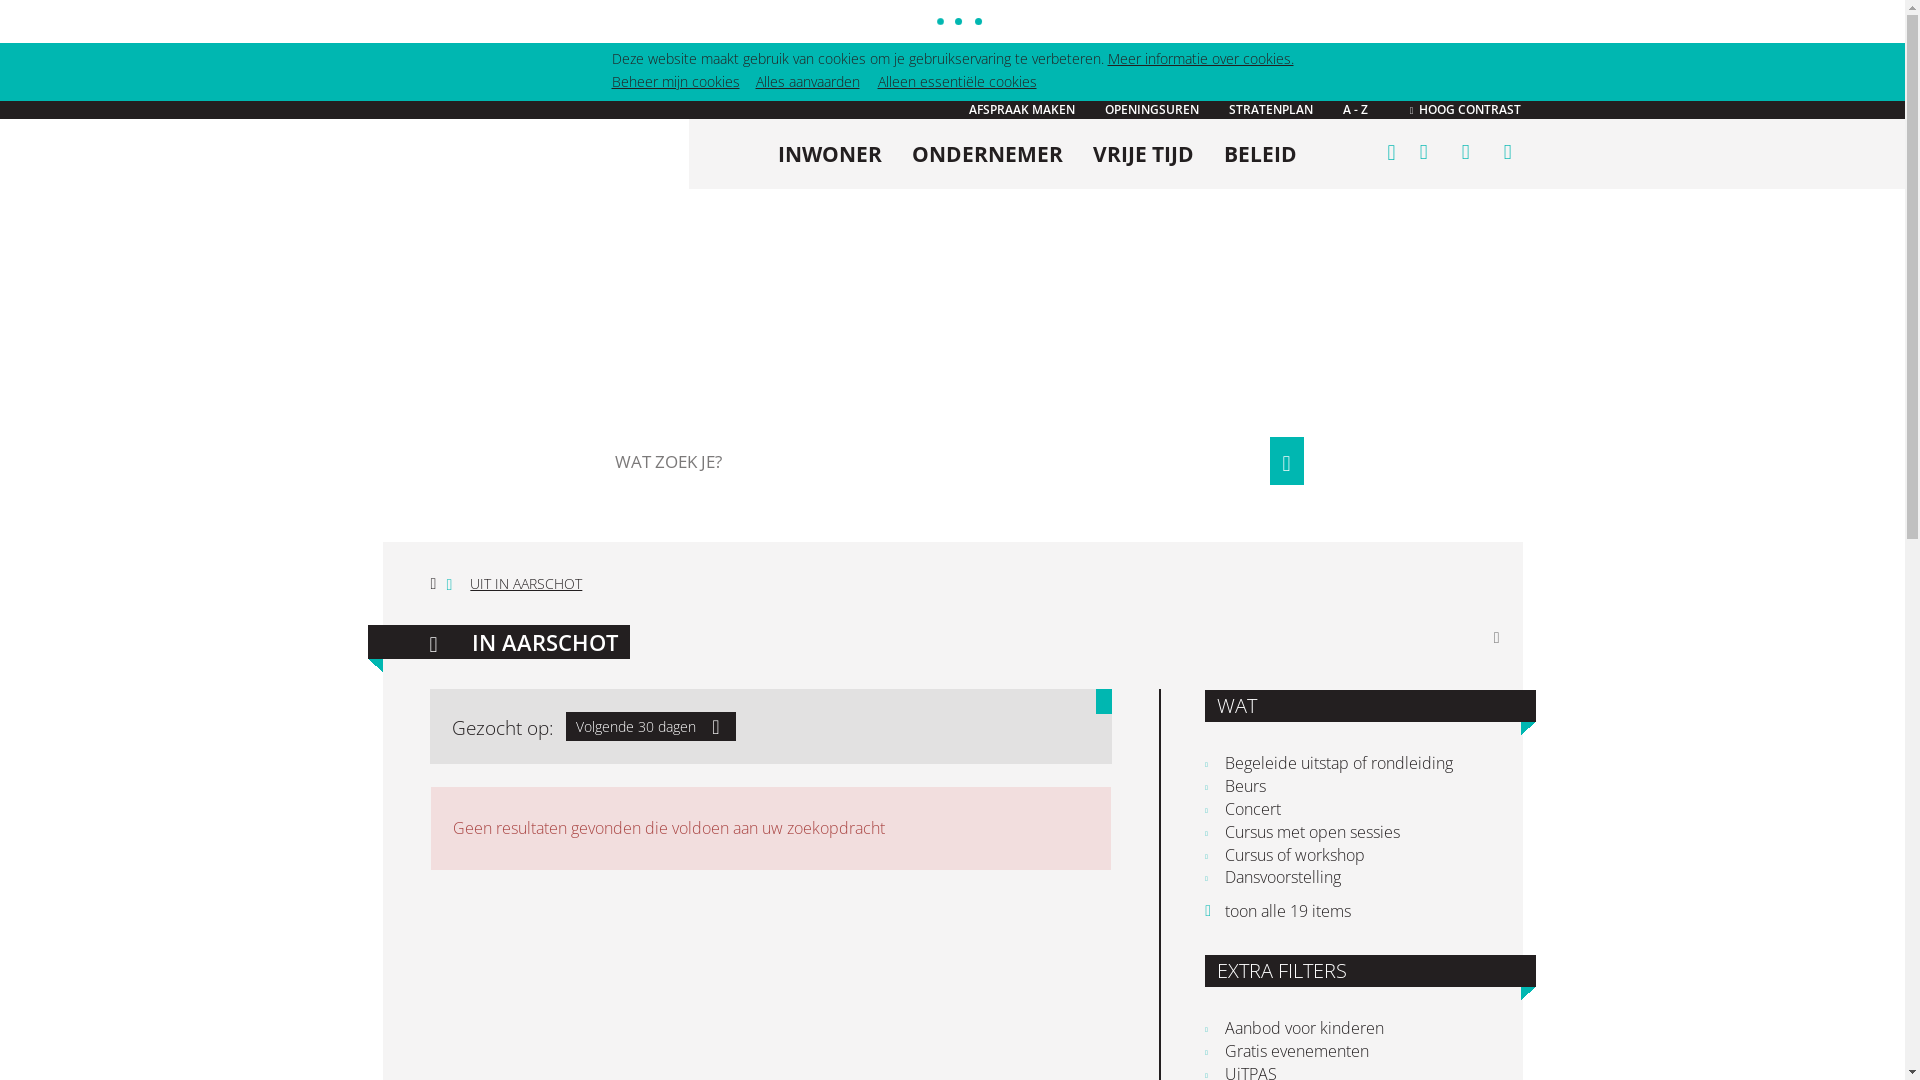 The height and width of the screenshot is (1080, 1920). I want to click on Zoeken, so click(1286, 461).